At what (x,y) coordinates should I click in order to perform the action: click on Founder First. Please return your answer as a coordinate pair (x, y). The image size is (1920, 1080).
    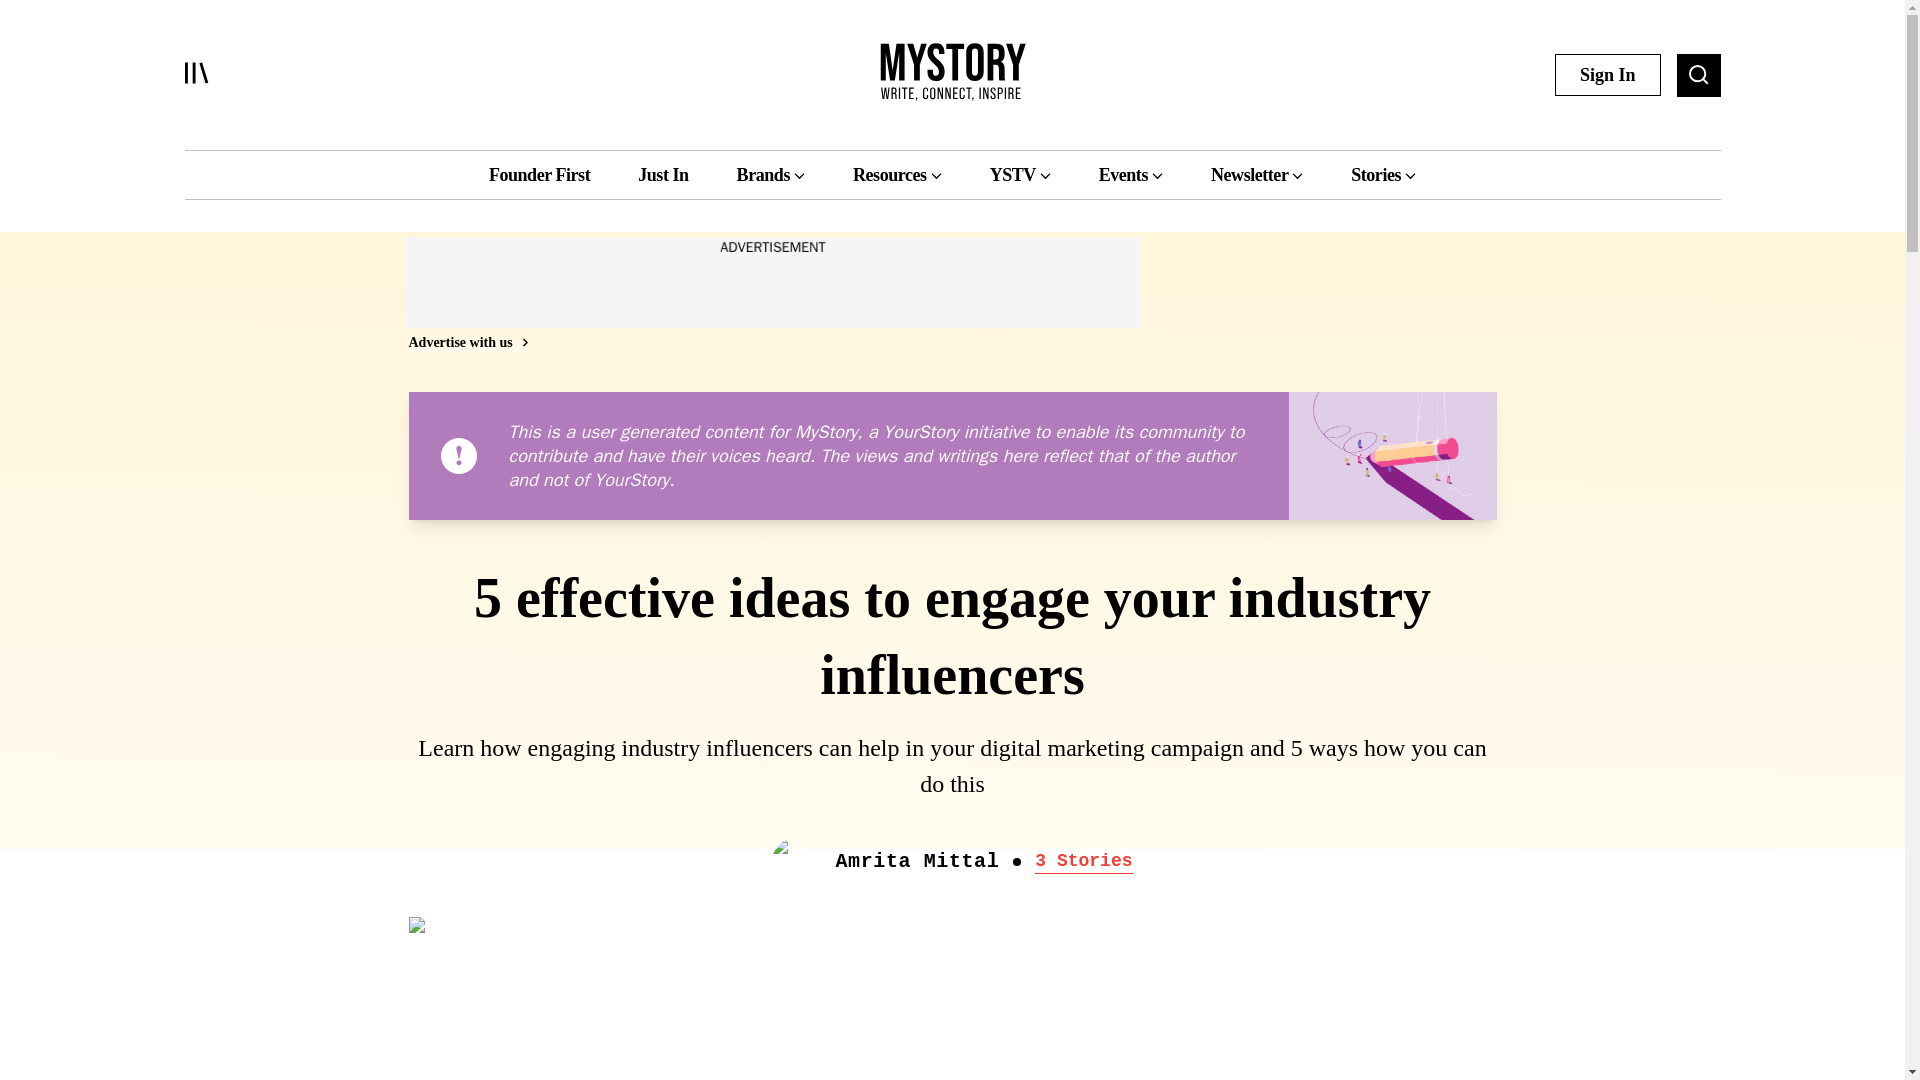
    Looking at the image, I should click on (539, 174).